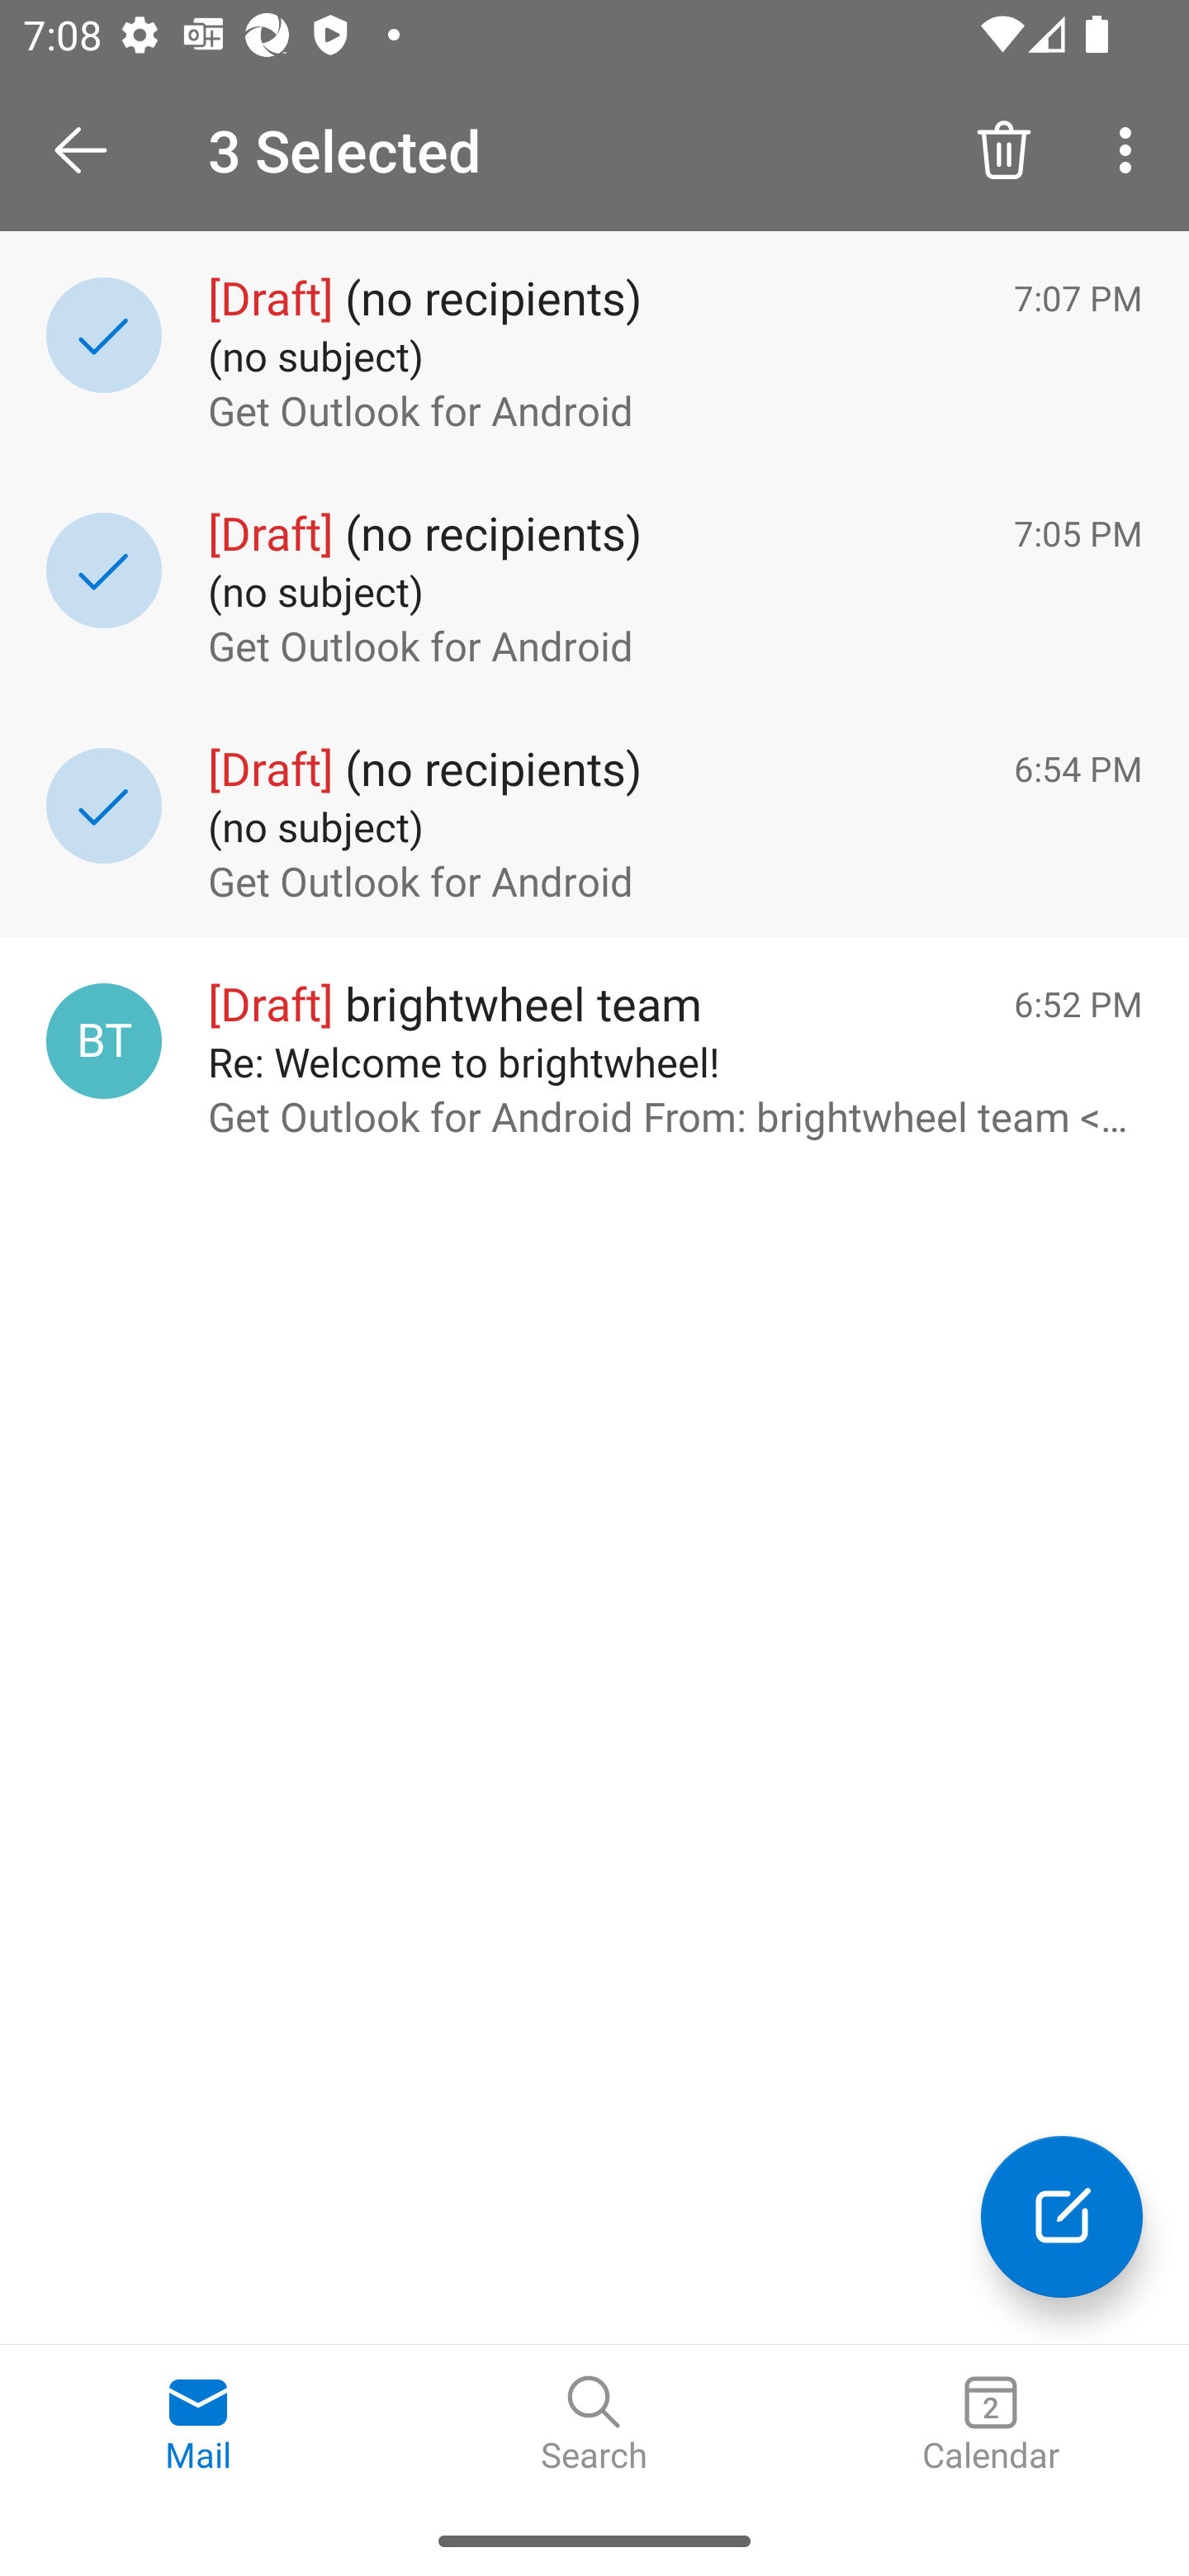 This screenshot has width=1189, height=2576. What do you see at coordinates (991, 2425) in the screenshot?
I see `Calendar` at bounding box center [991, 2425].